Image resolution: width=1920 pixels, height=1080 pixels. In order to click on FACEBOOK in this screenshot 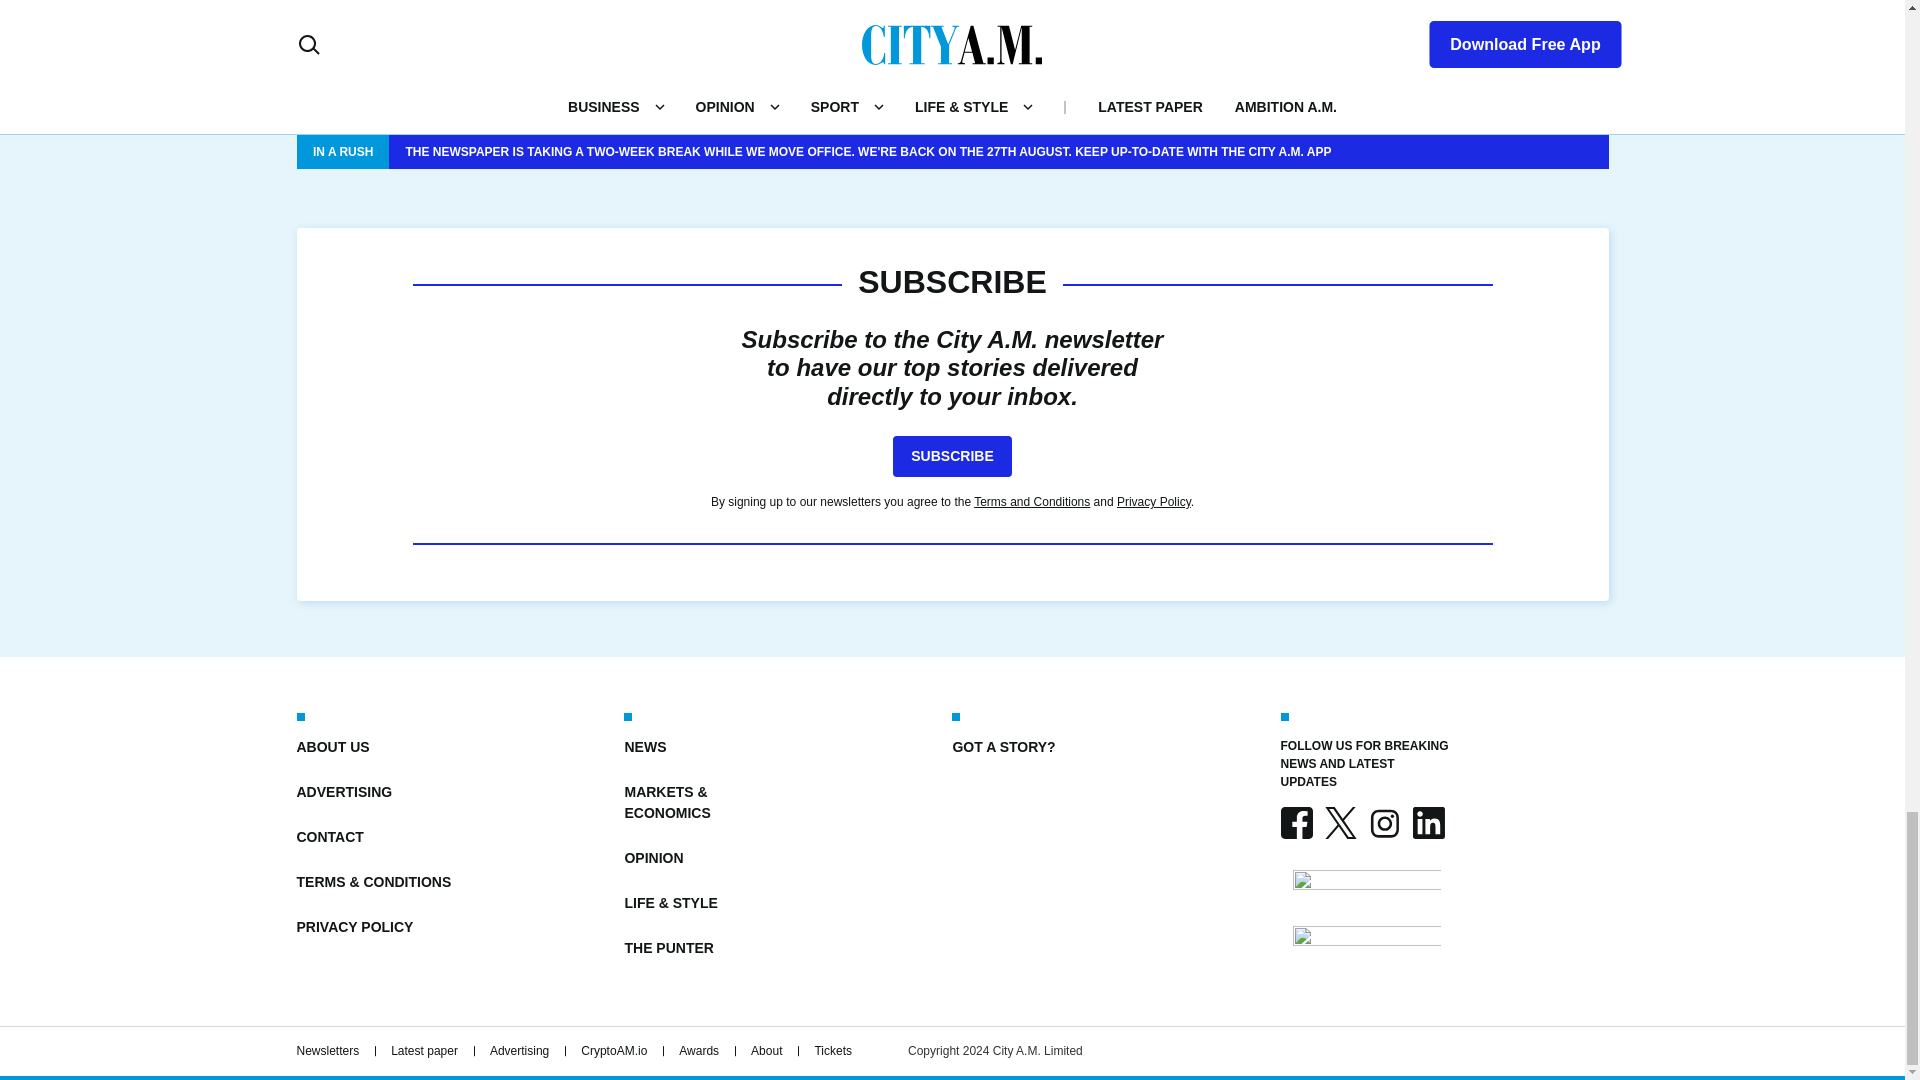, I will do `click(1296, 822)`.